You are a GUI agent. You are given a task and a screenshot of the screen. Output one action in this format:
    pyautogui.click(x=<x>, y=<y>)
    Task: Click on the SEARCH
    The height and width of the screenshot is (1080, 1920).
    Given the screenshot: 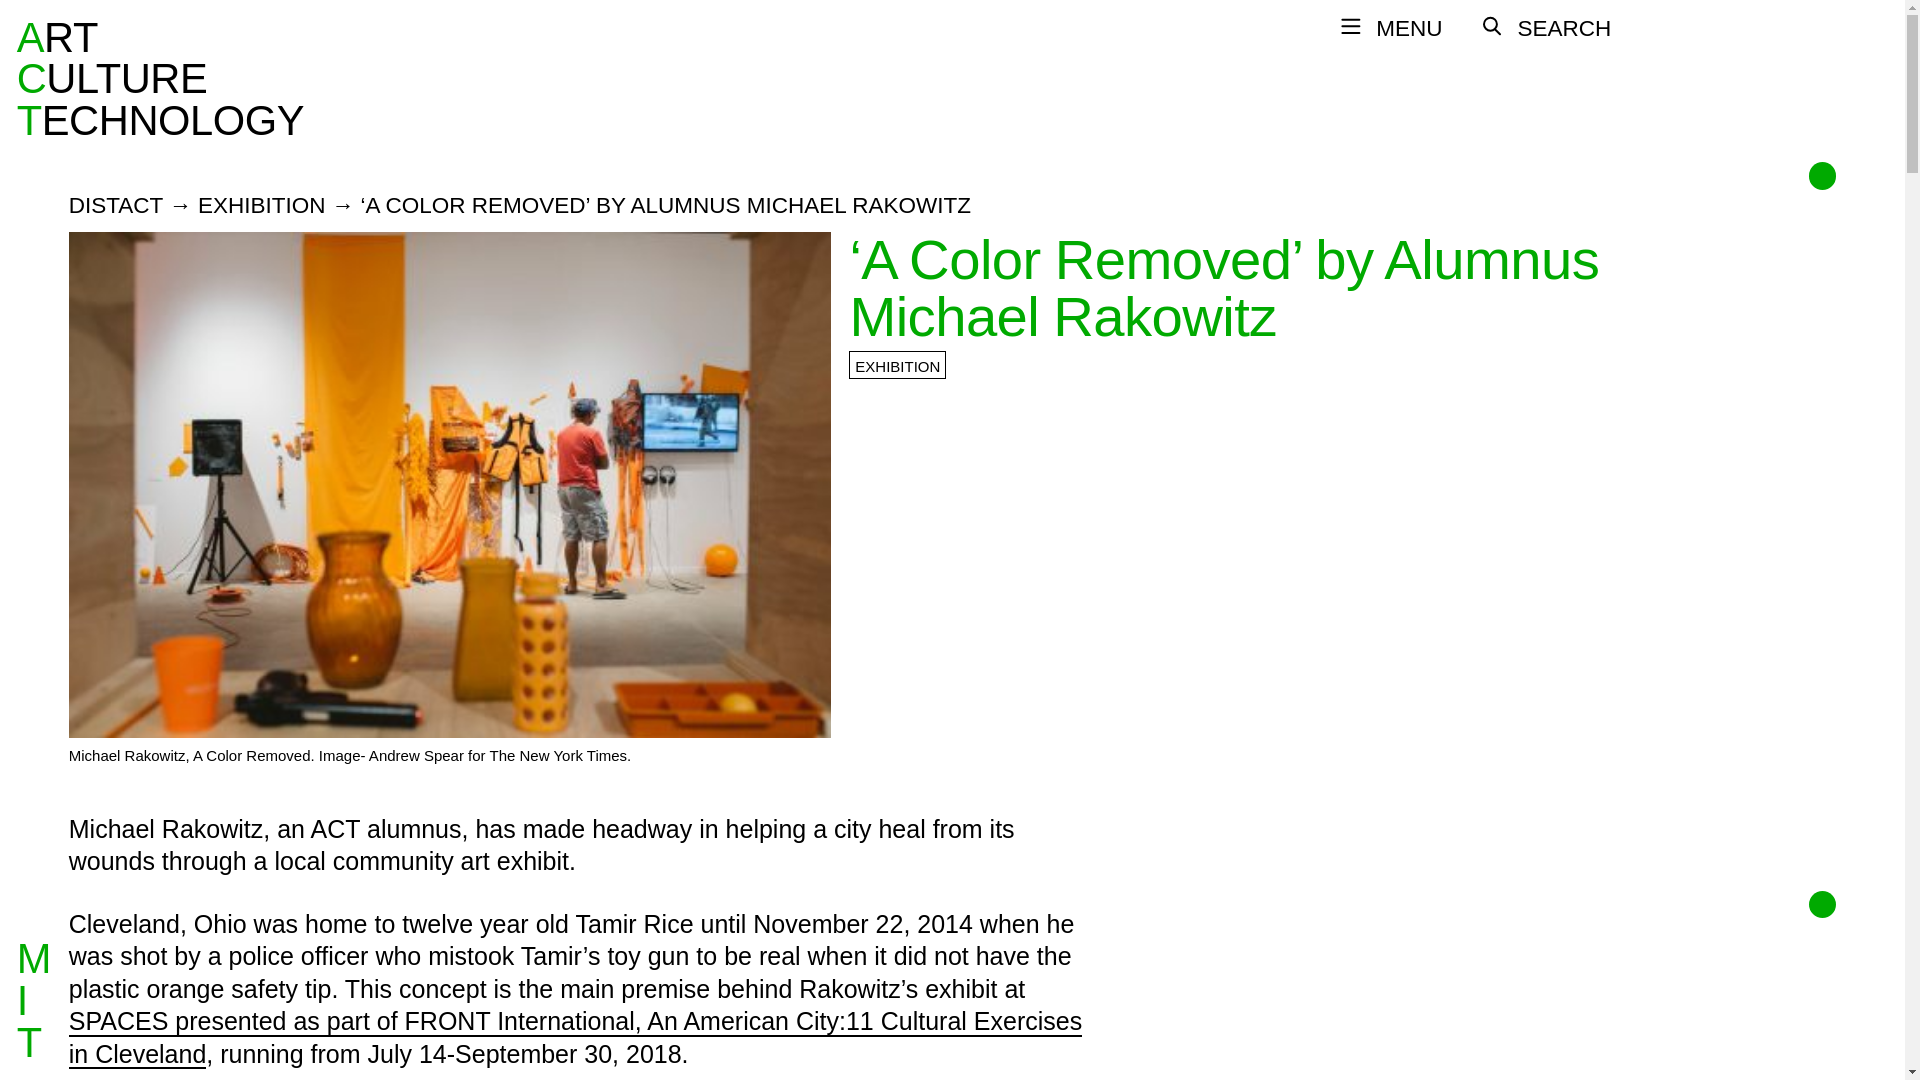 What is the action you would take?
    pyautogui.click(x=1545, y=28)
    